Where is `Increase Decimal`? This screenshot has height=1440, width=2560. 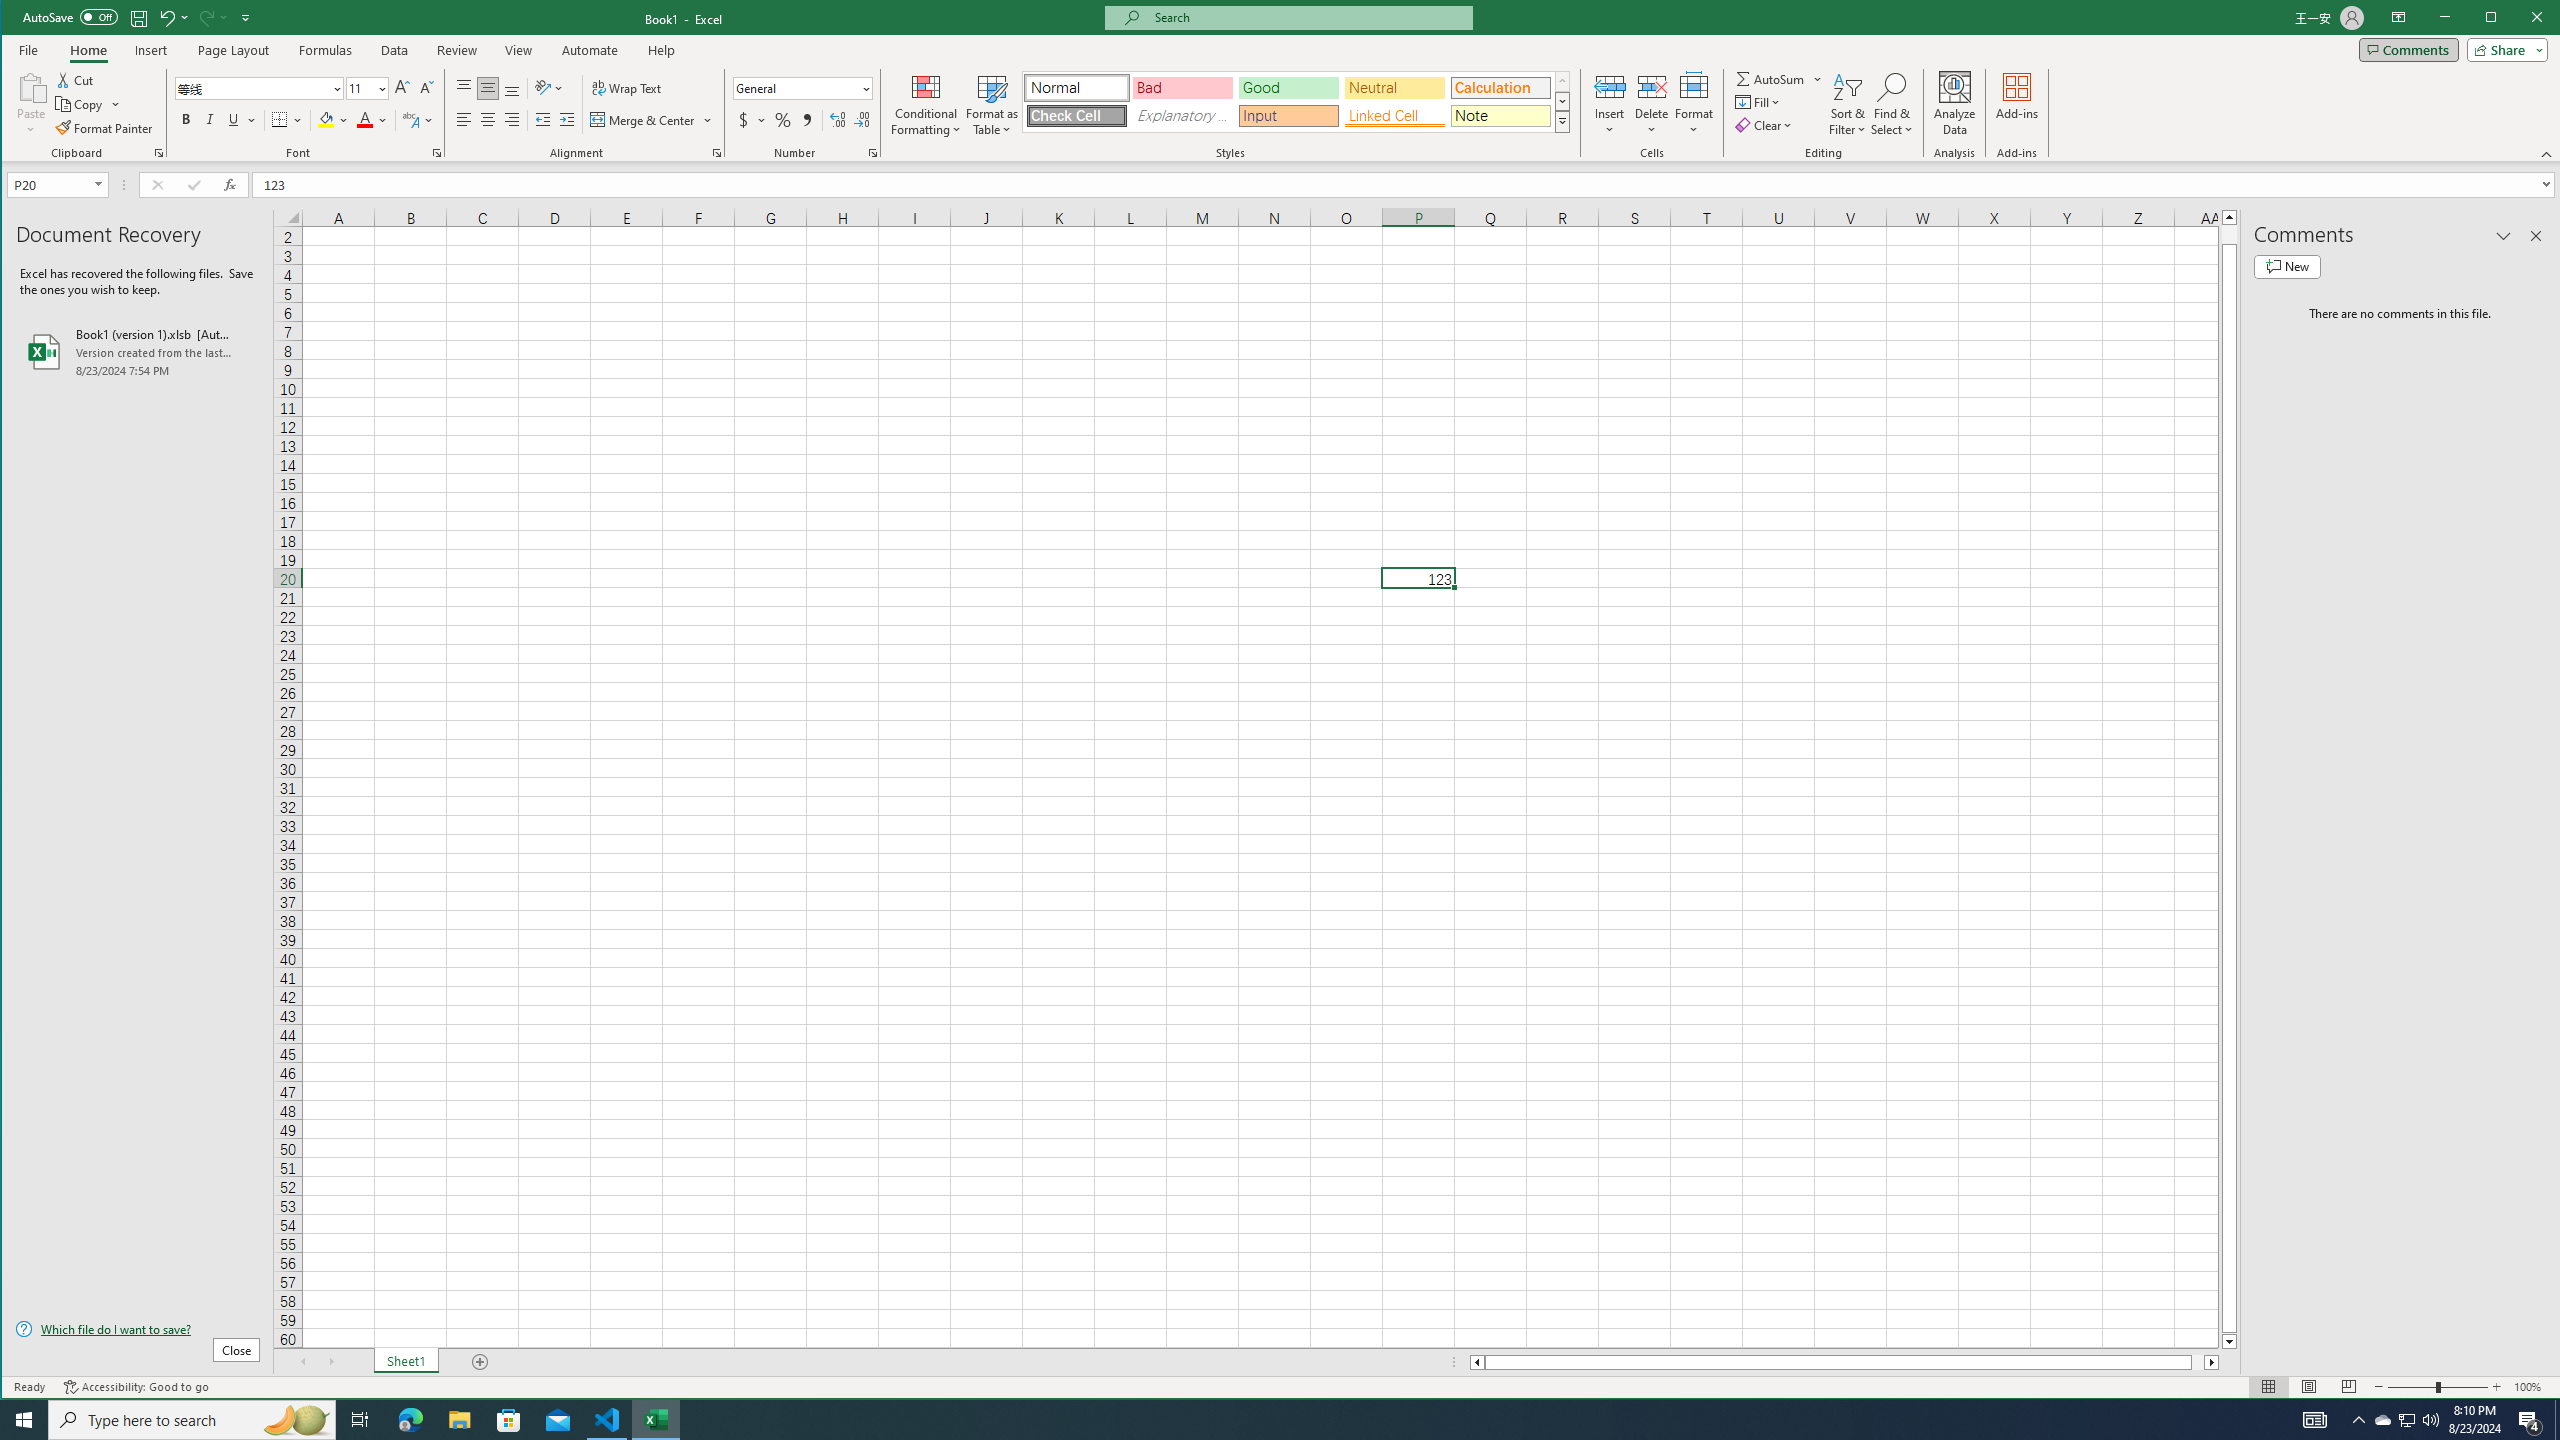
Increase Decimal is located at coordinates (838, 120).